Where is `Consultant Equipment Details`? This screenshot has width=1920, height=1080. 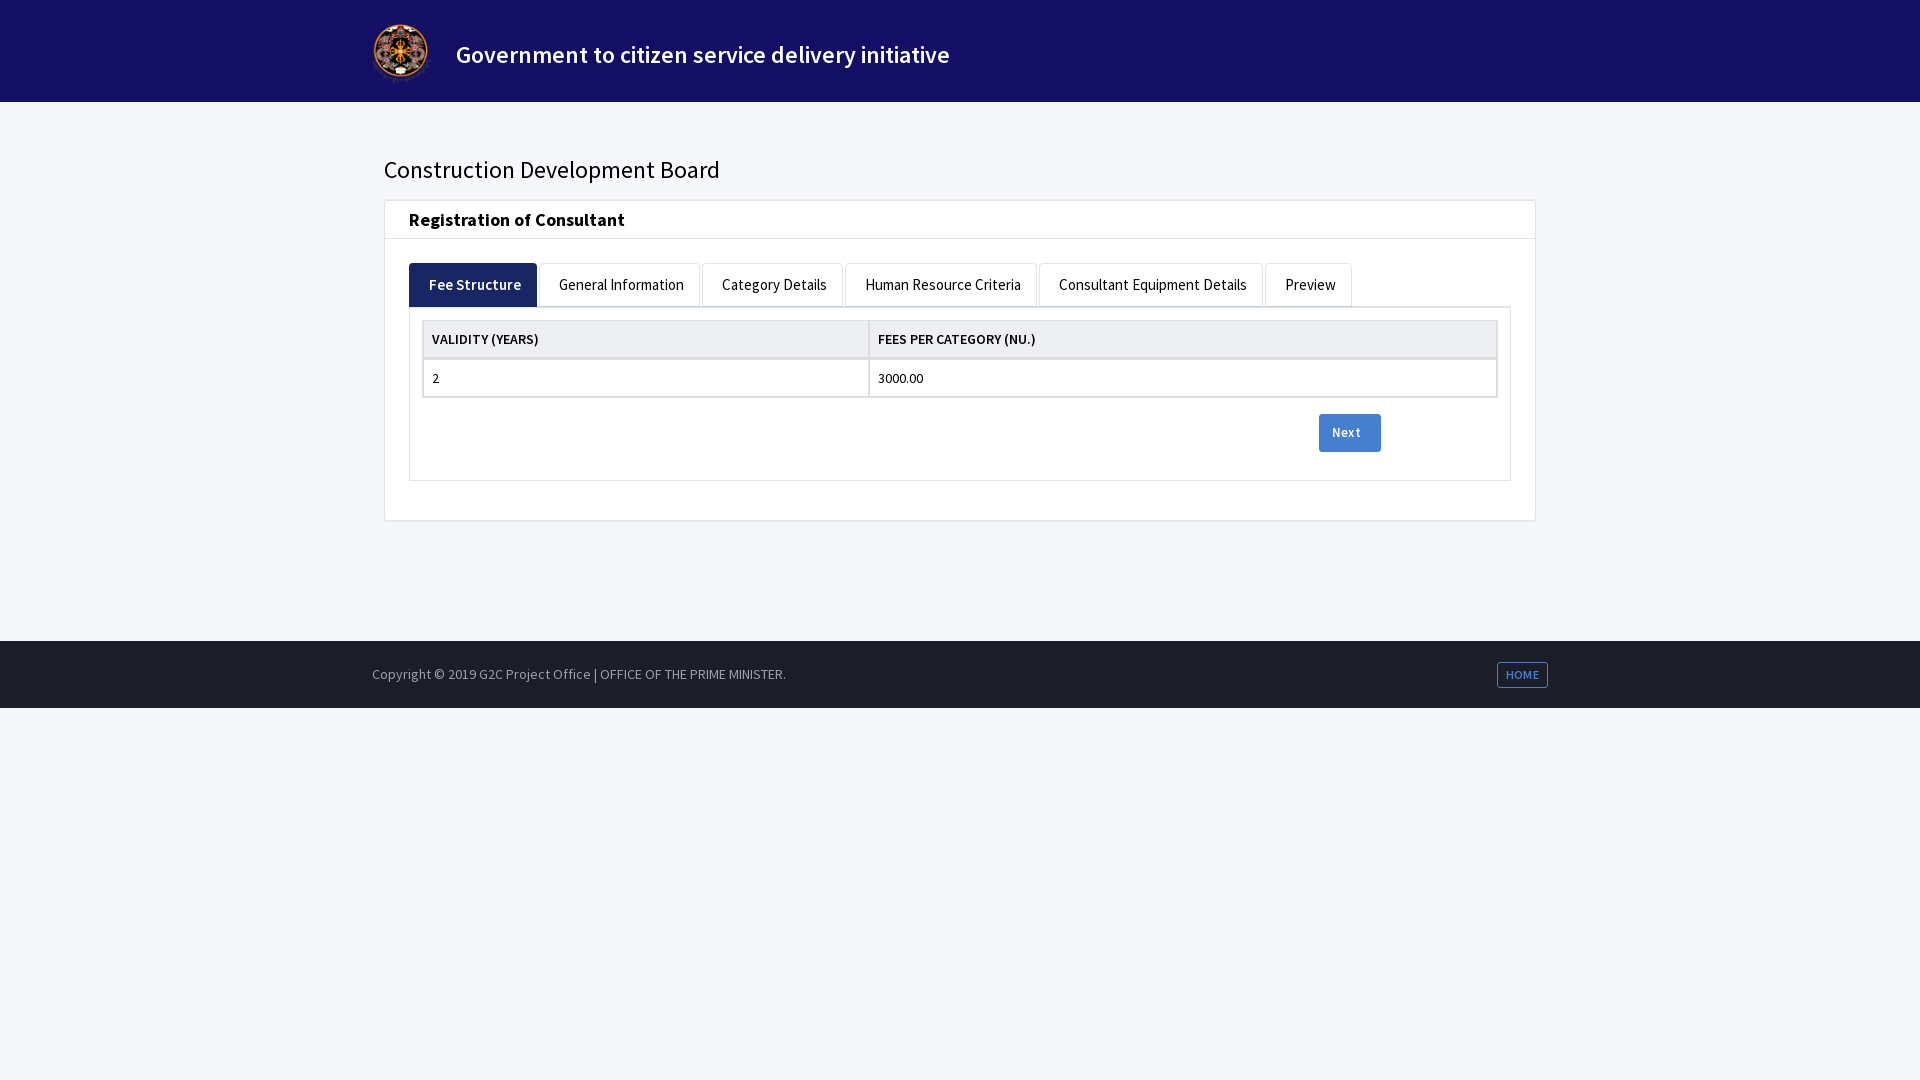
Consultant Equipment Details is located at coordinates (1151, 284).